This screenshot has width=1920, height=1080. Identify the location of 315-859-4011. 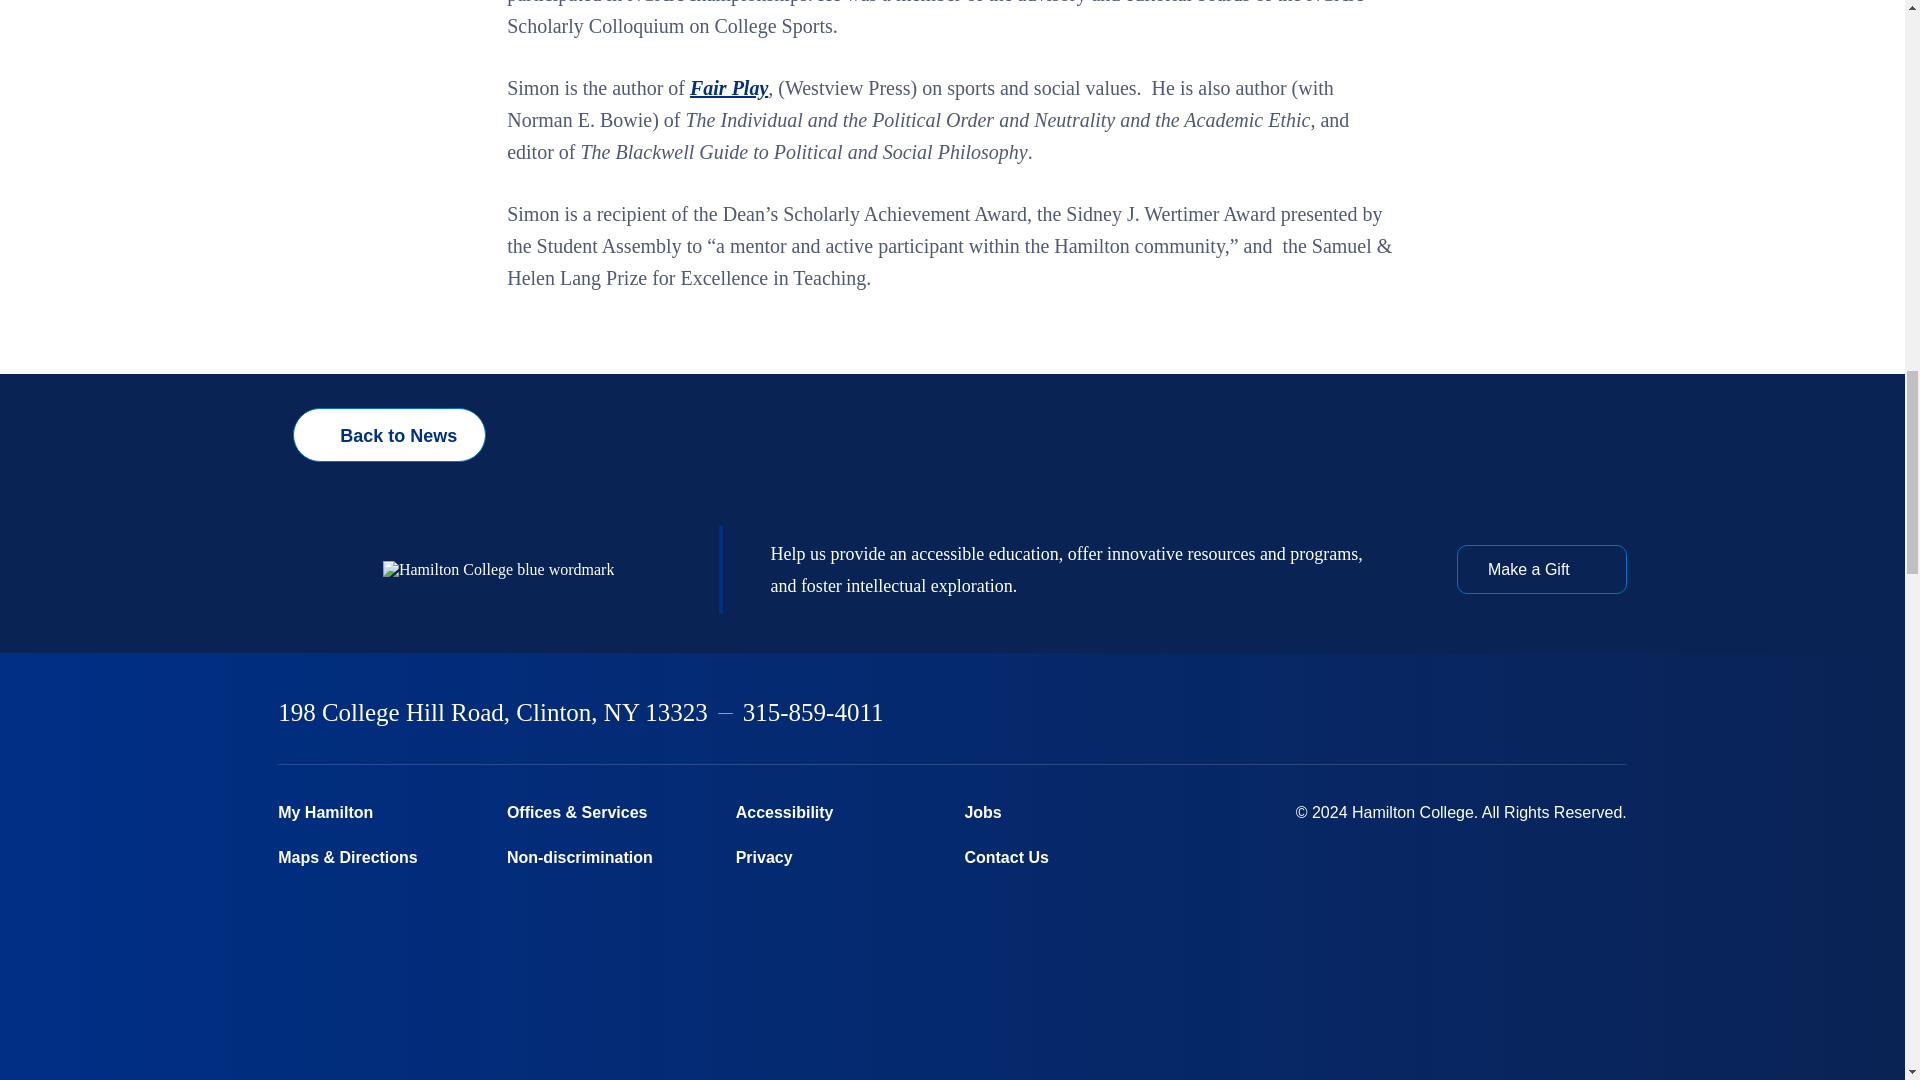
(814, 712).